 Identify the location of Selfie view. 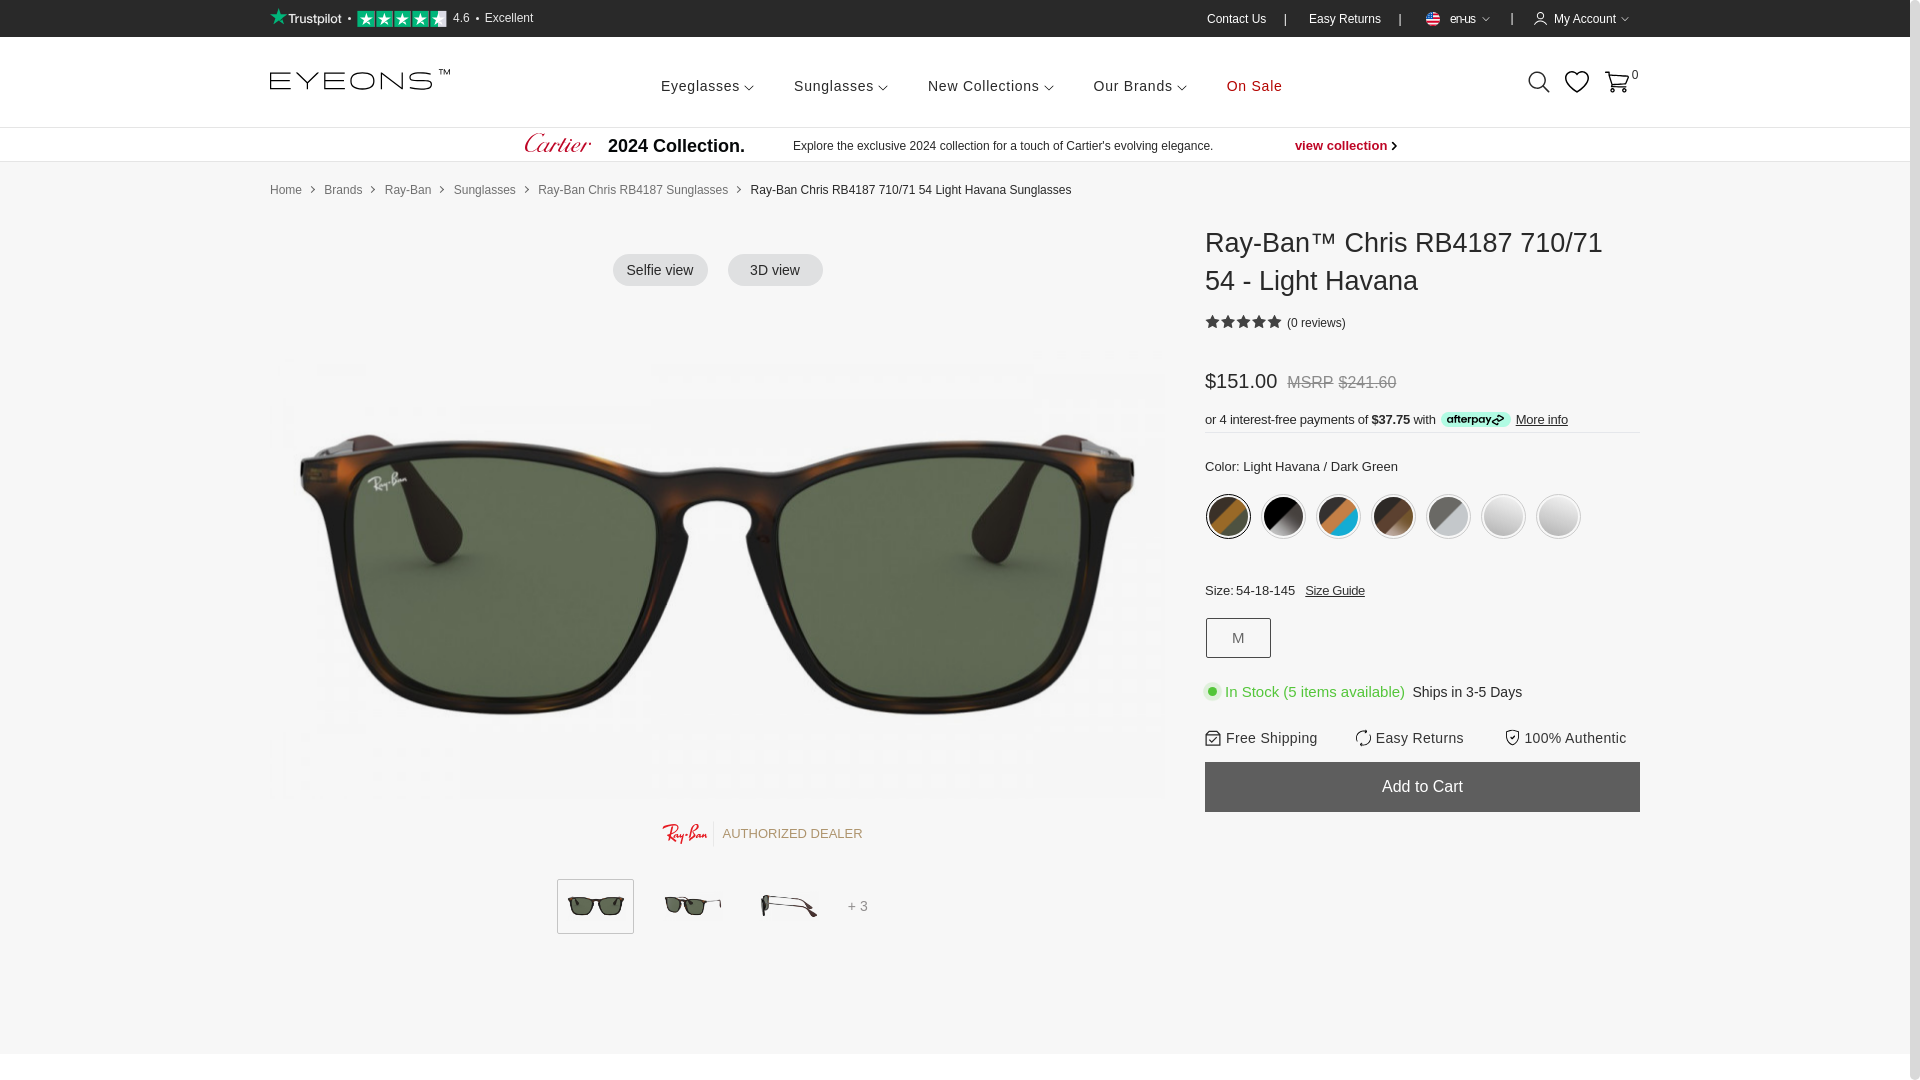
(659, 270).